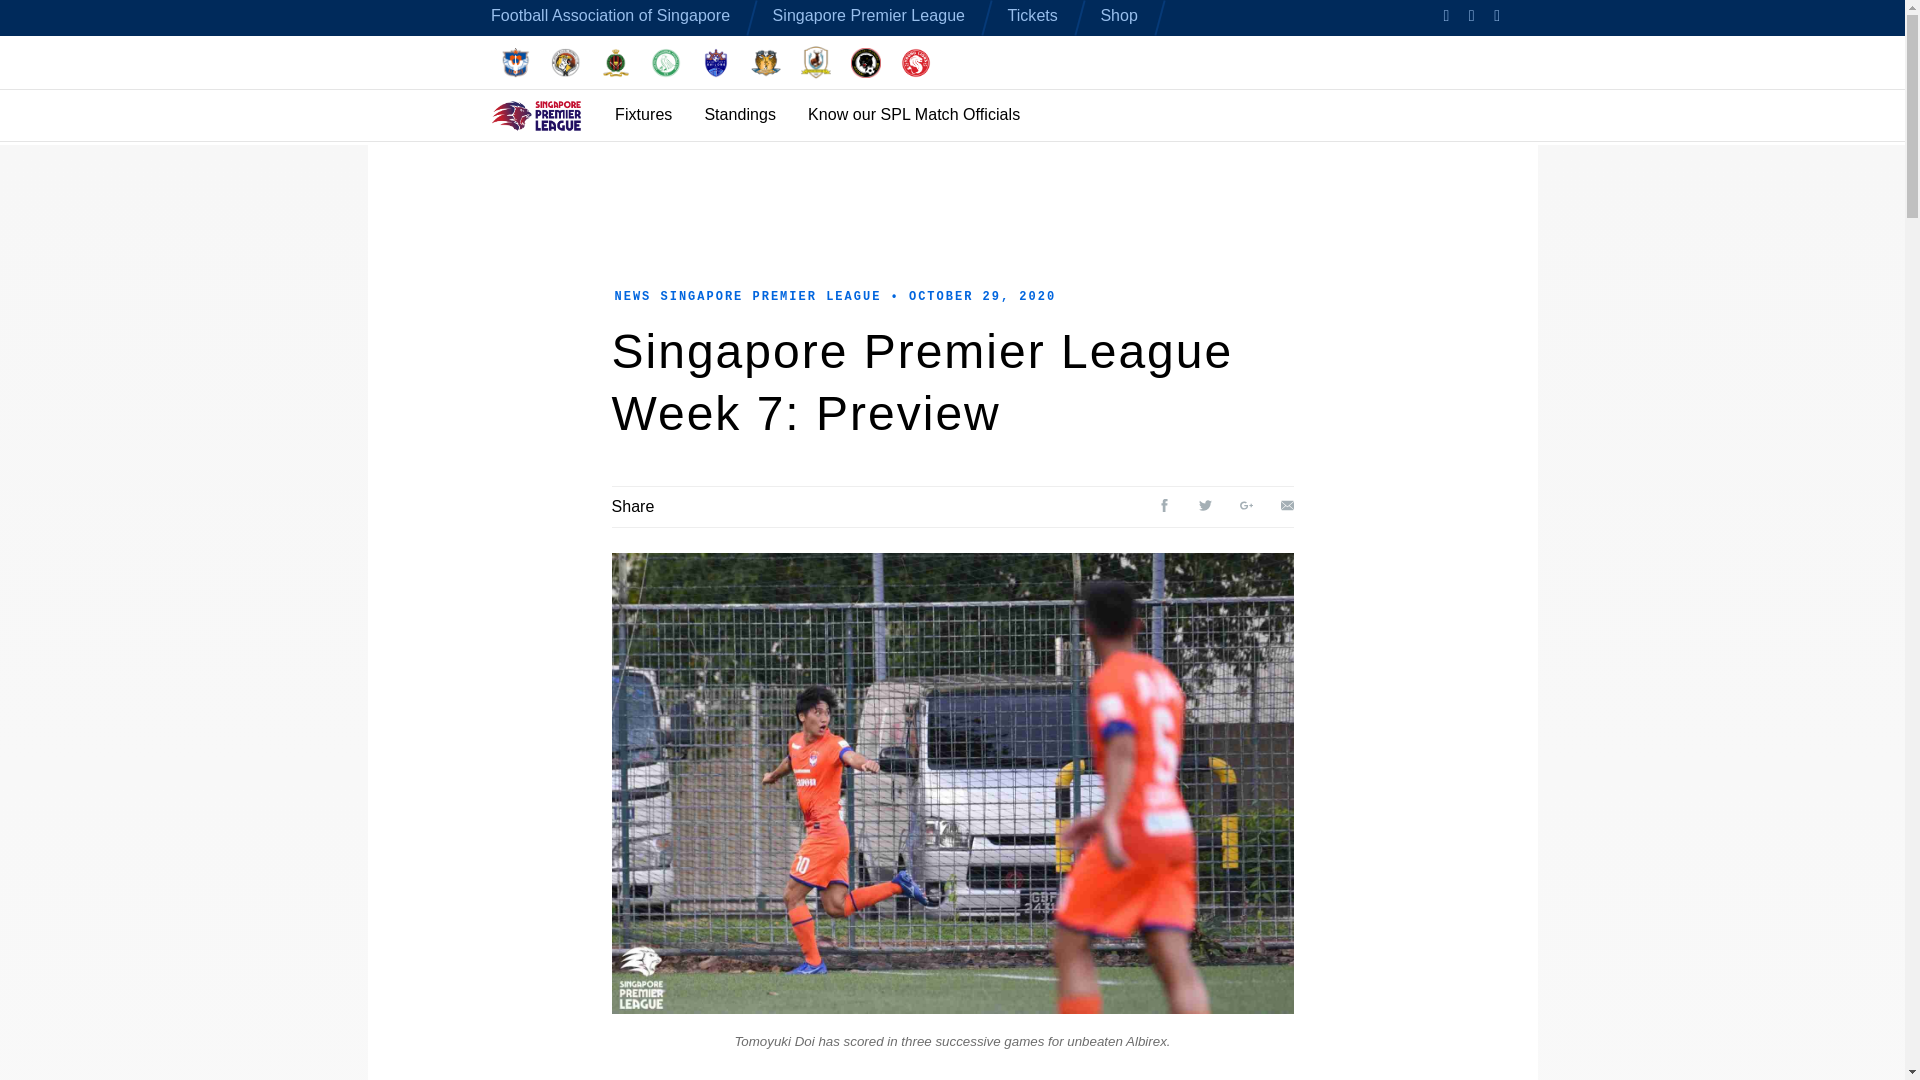 The width and height of the screenshot is (1920, 1080). What do you see at coordinates (869, 14) in the screenshot?
I see `Singapore Premier League` at bounding box center [869, 14].